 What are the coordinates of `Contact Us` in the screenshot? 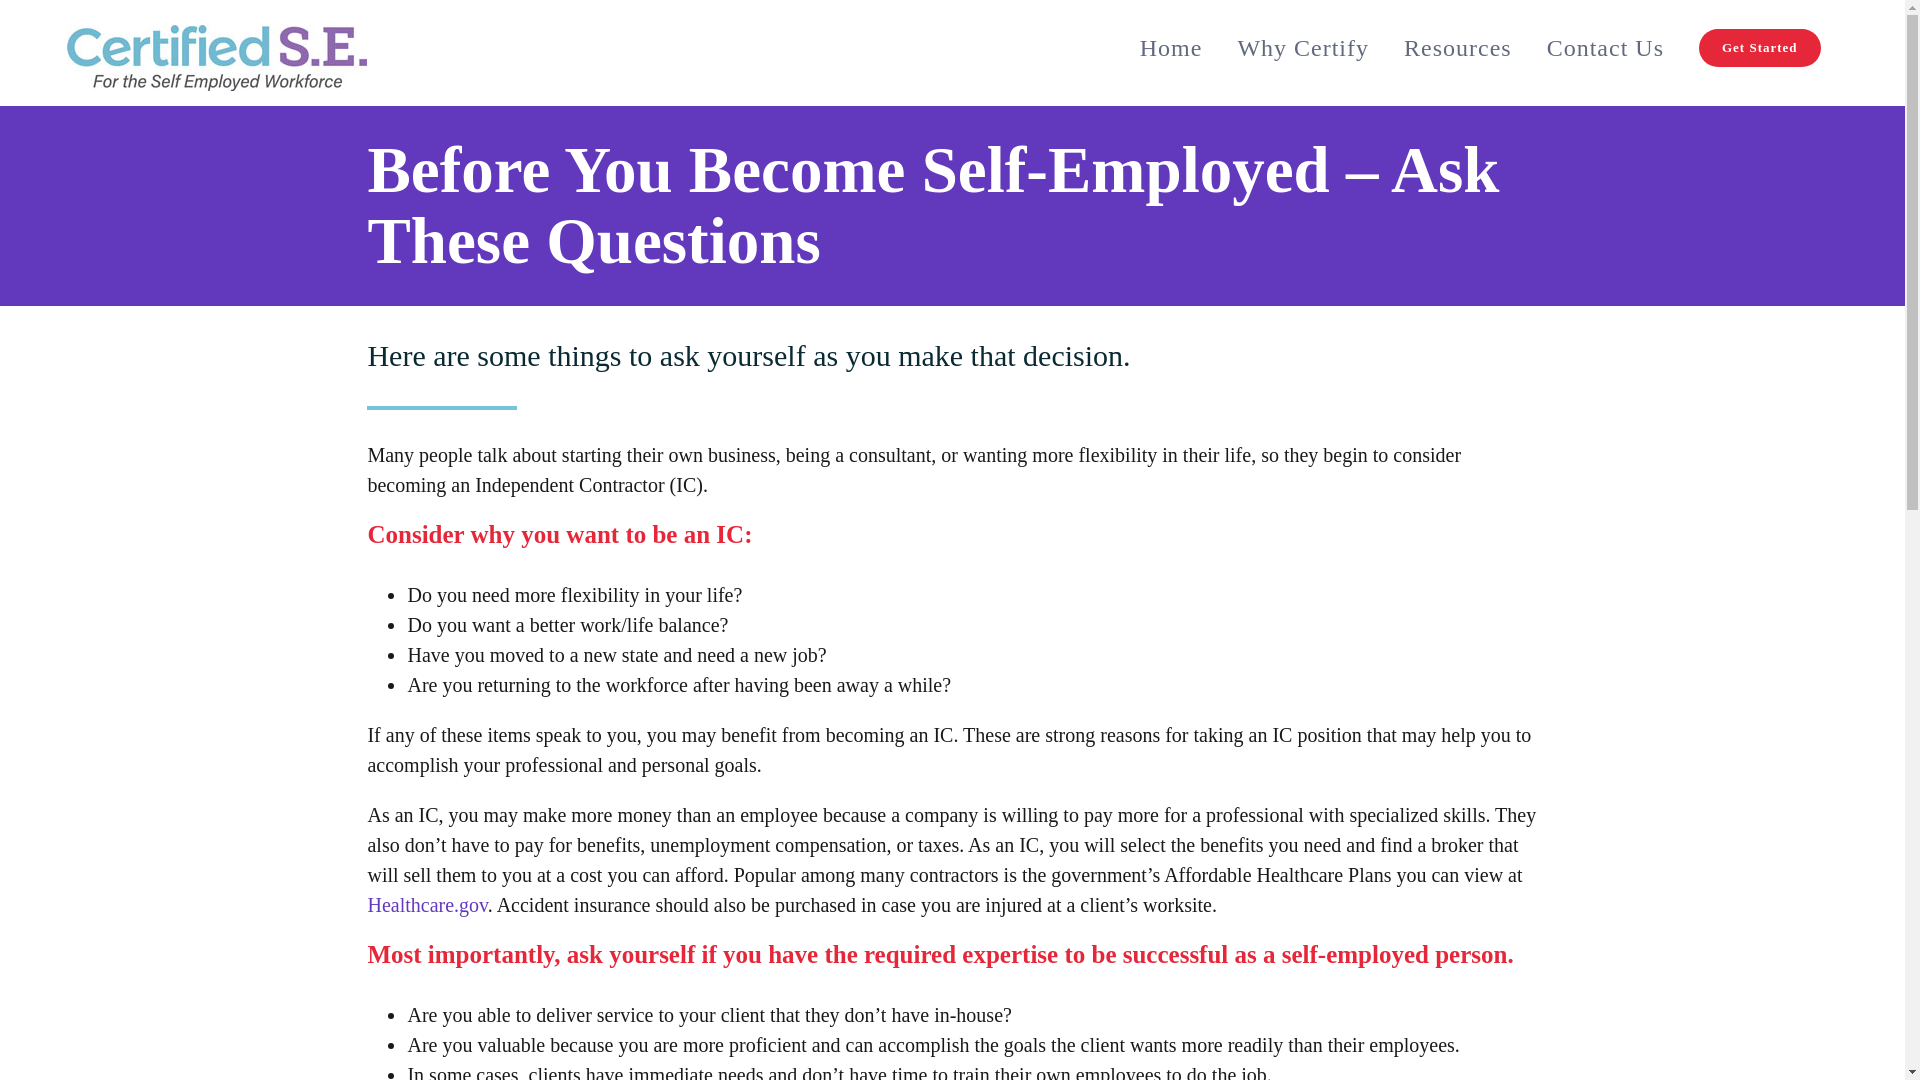 It's located at (1604, 47).